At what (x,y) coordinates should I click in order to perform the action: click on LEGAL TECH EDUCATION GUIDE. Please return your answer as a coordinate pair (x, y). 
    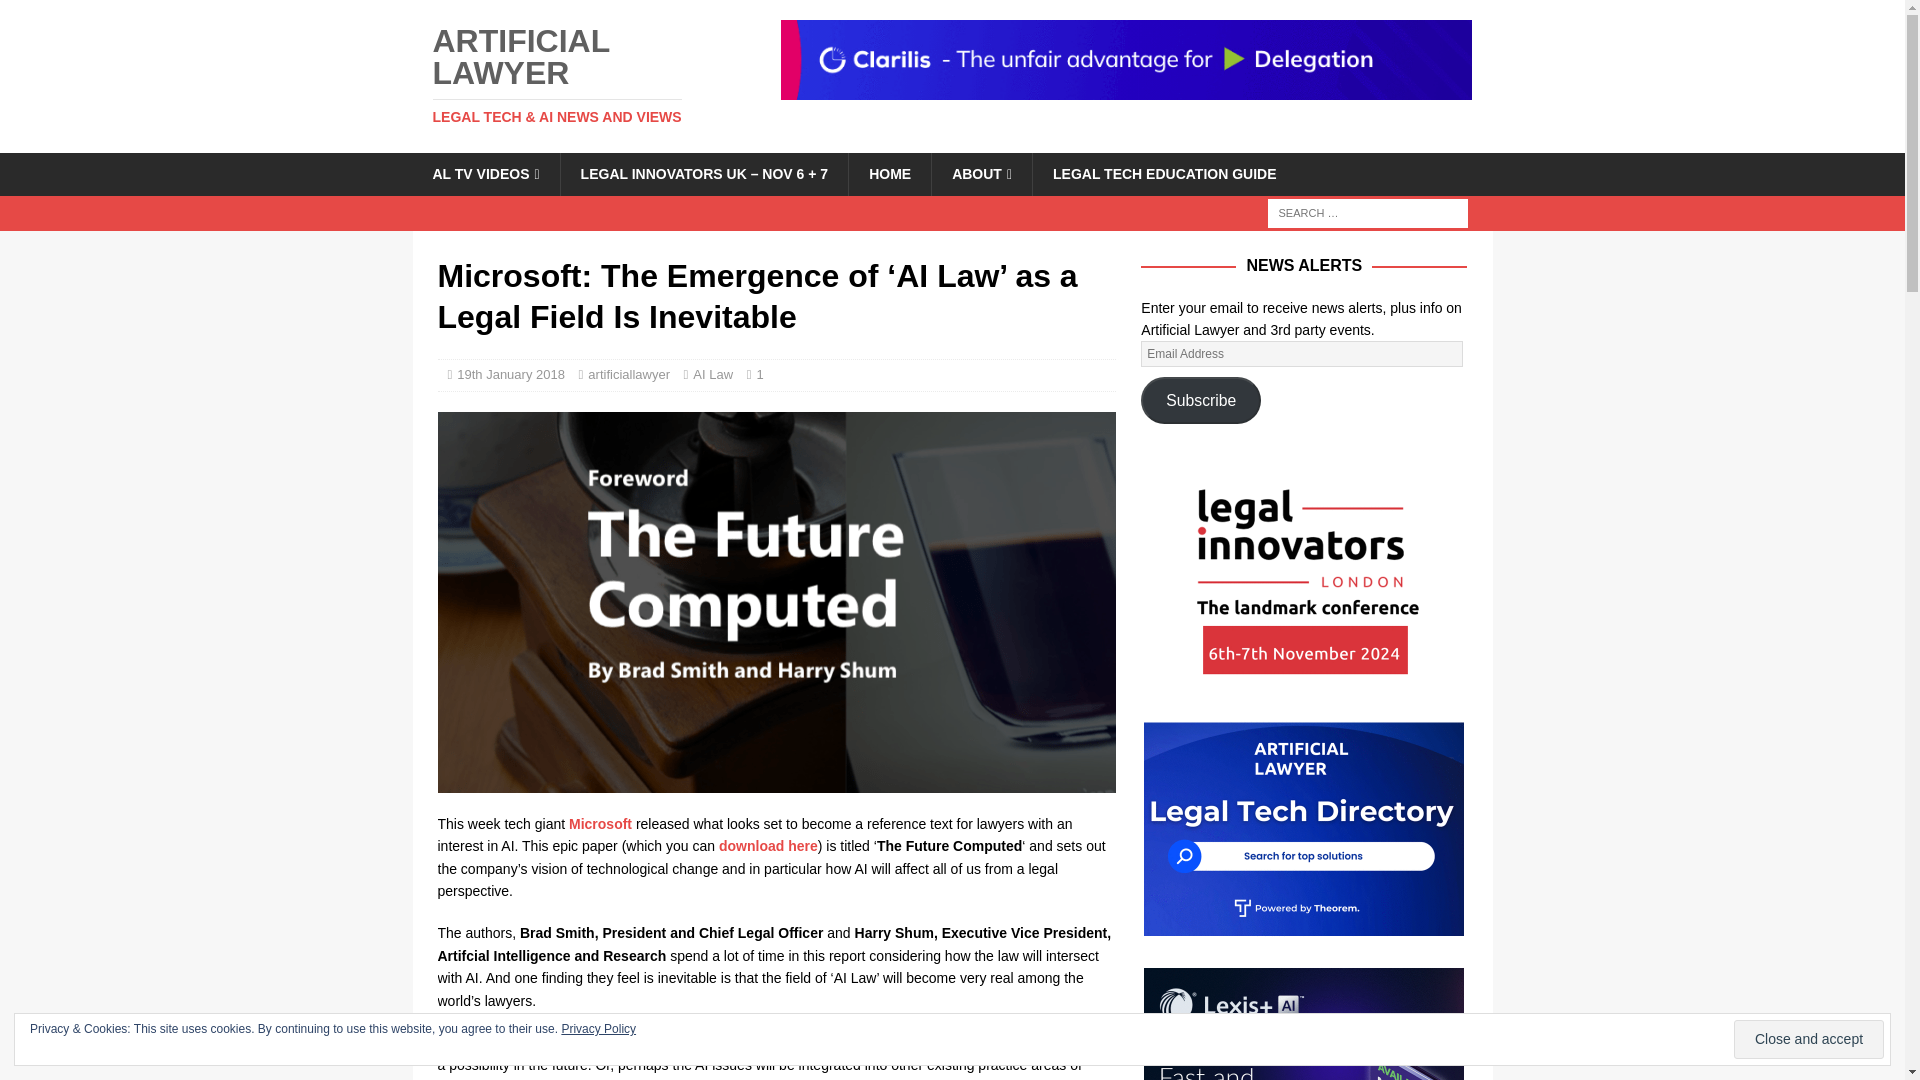
    Looking at the image, I should click on (1164, 174).